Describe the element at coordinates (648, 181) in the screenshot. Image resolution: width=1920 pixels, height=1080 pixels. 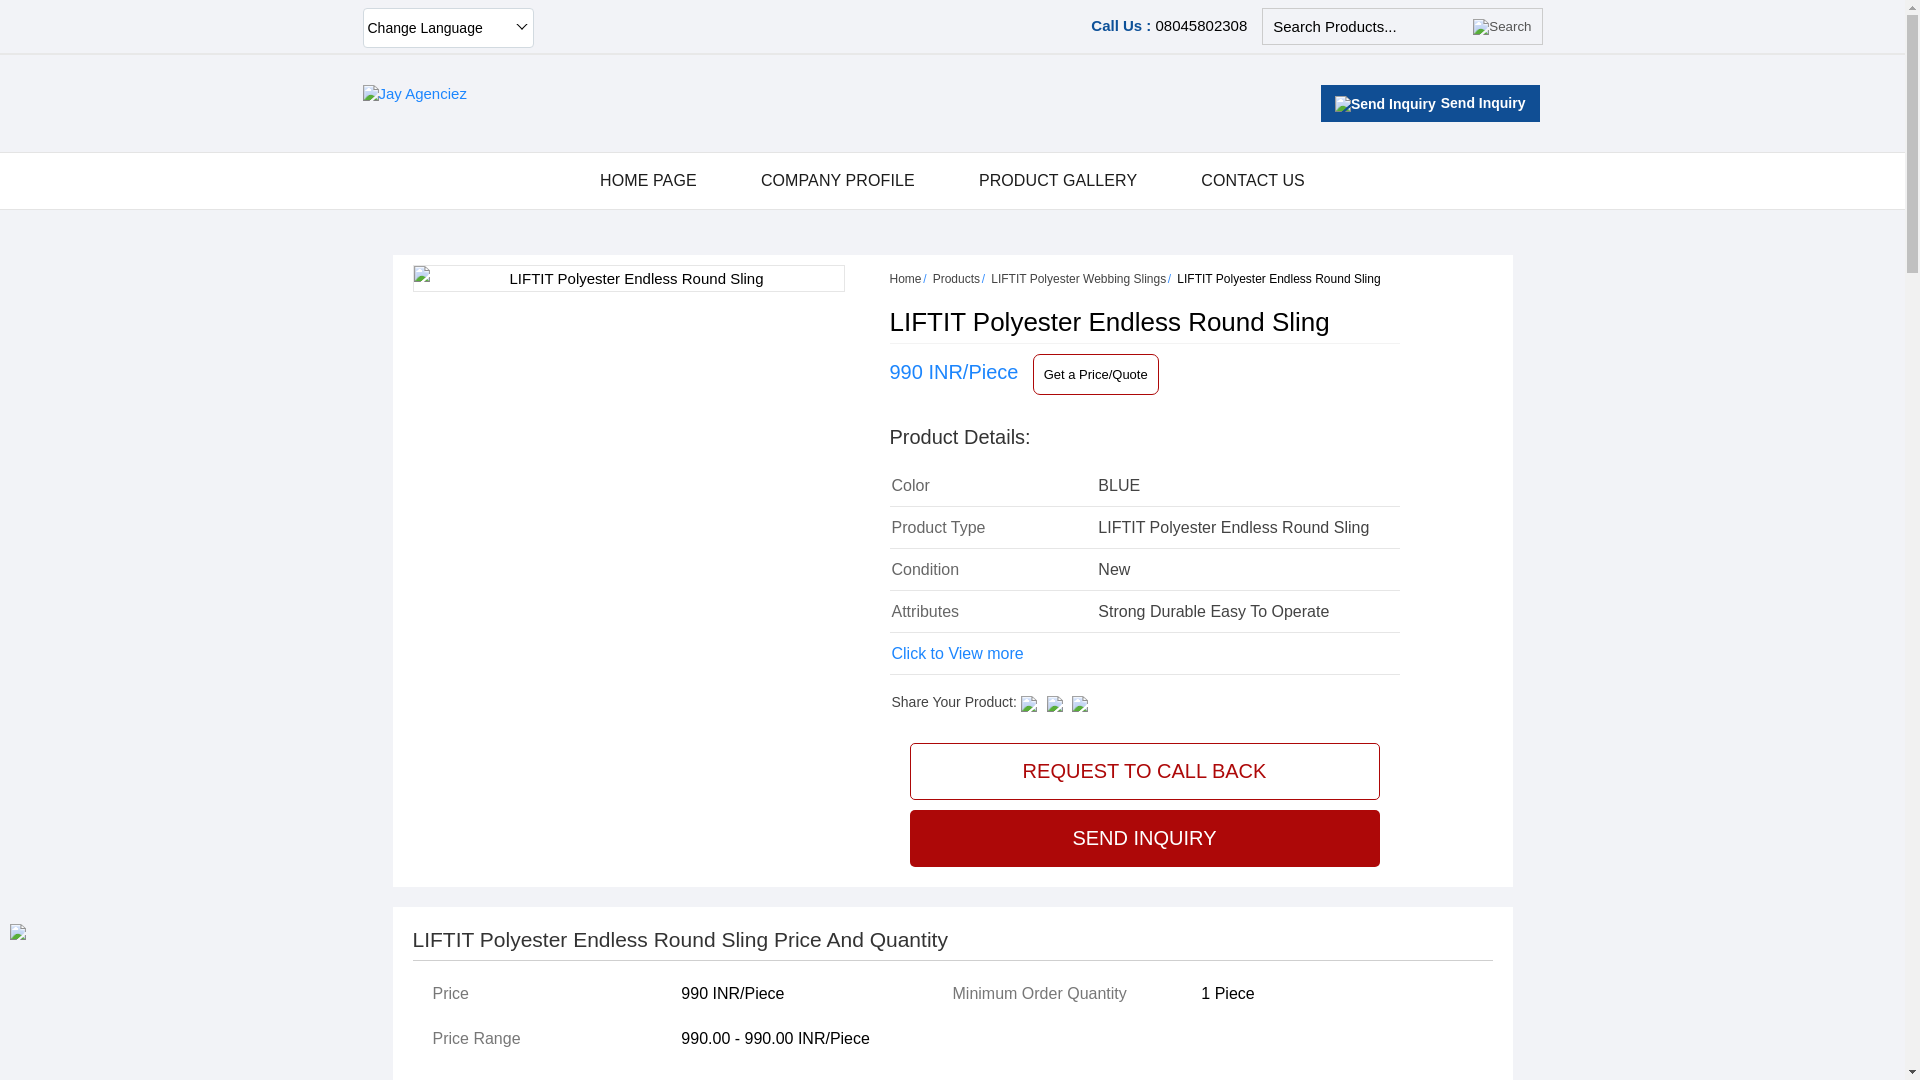
I see `HOME PAGE` at that location.